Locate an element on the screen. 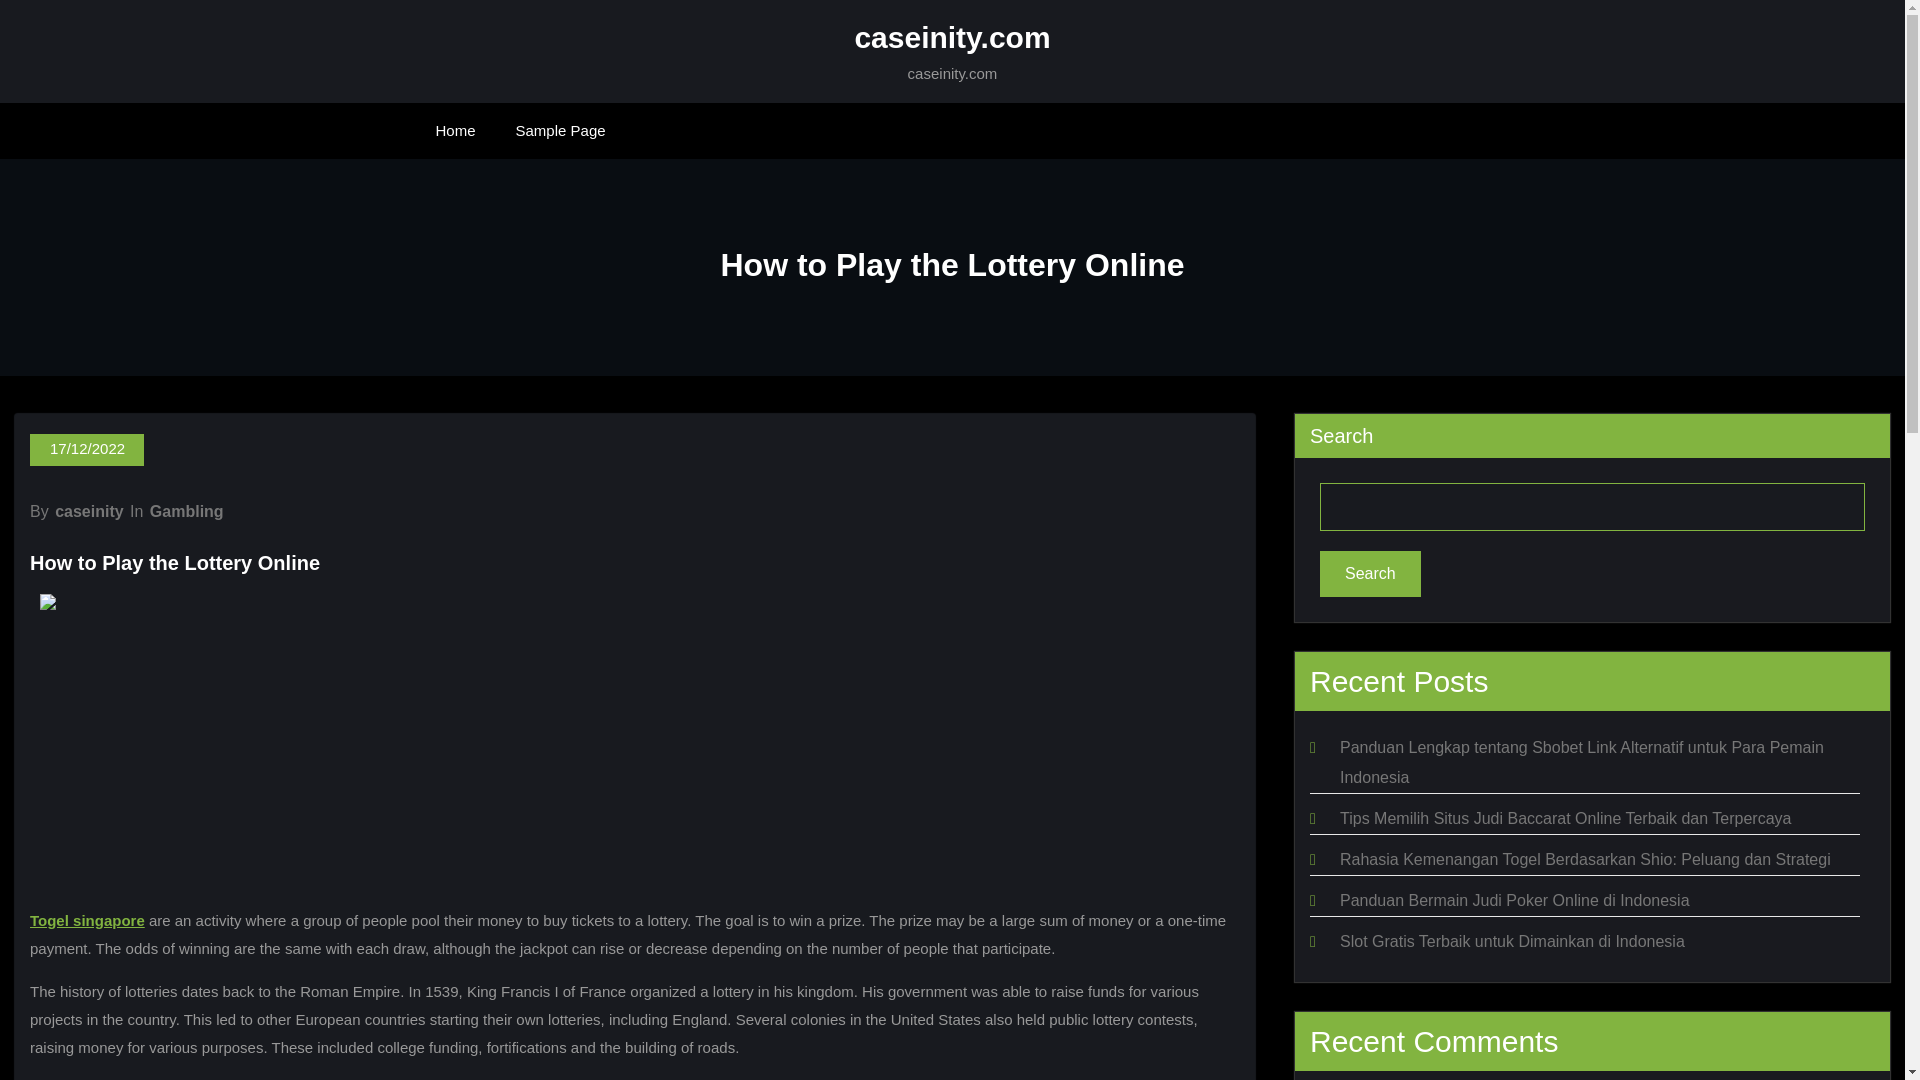 The width and height of the screenshot is (1920, 1080). caseinity is located at coordinates (88, 511).